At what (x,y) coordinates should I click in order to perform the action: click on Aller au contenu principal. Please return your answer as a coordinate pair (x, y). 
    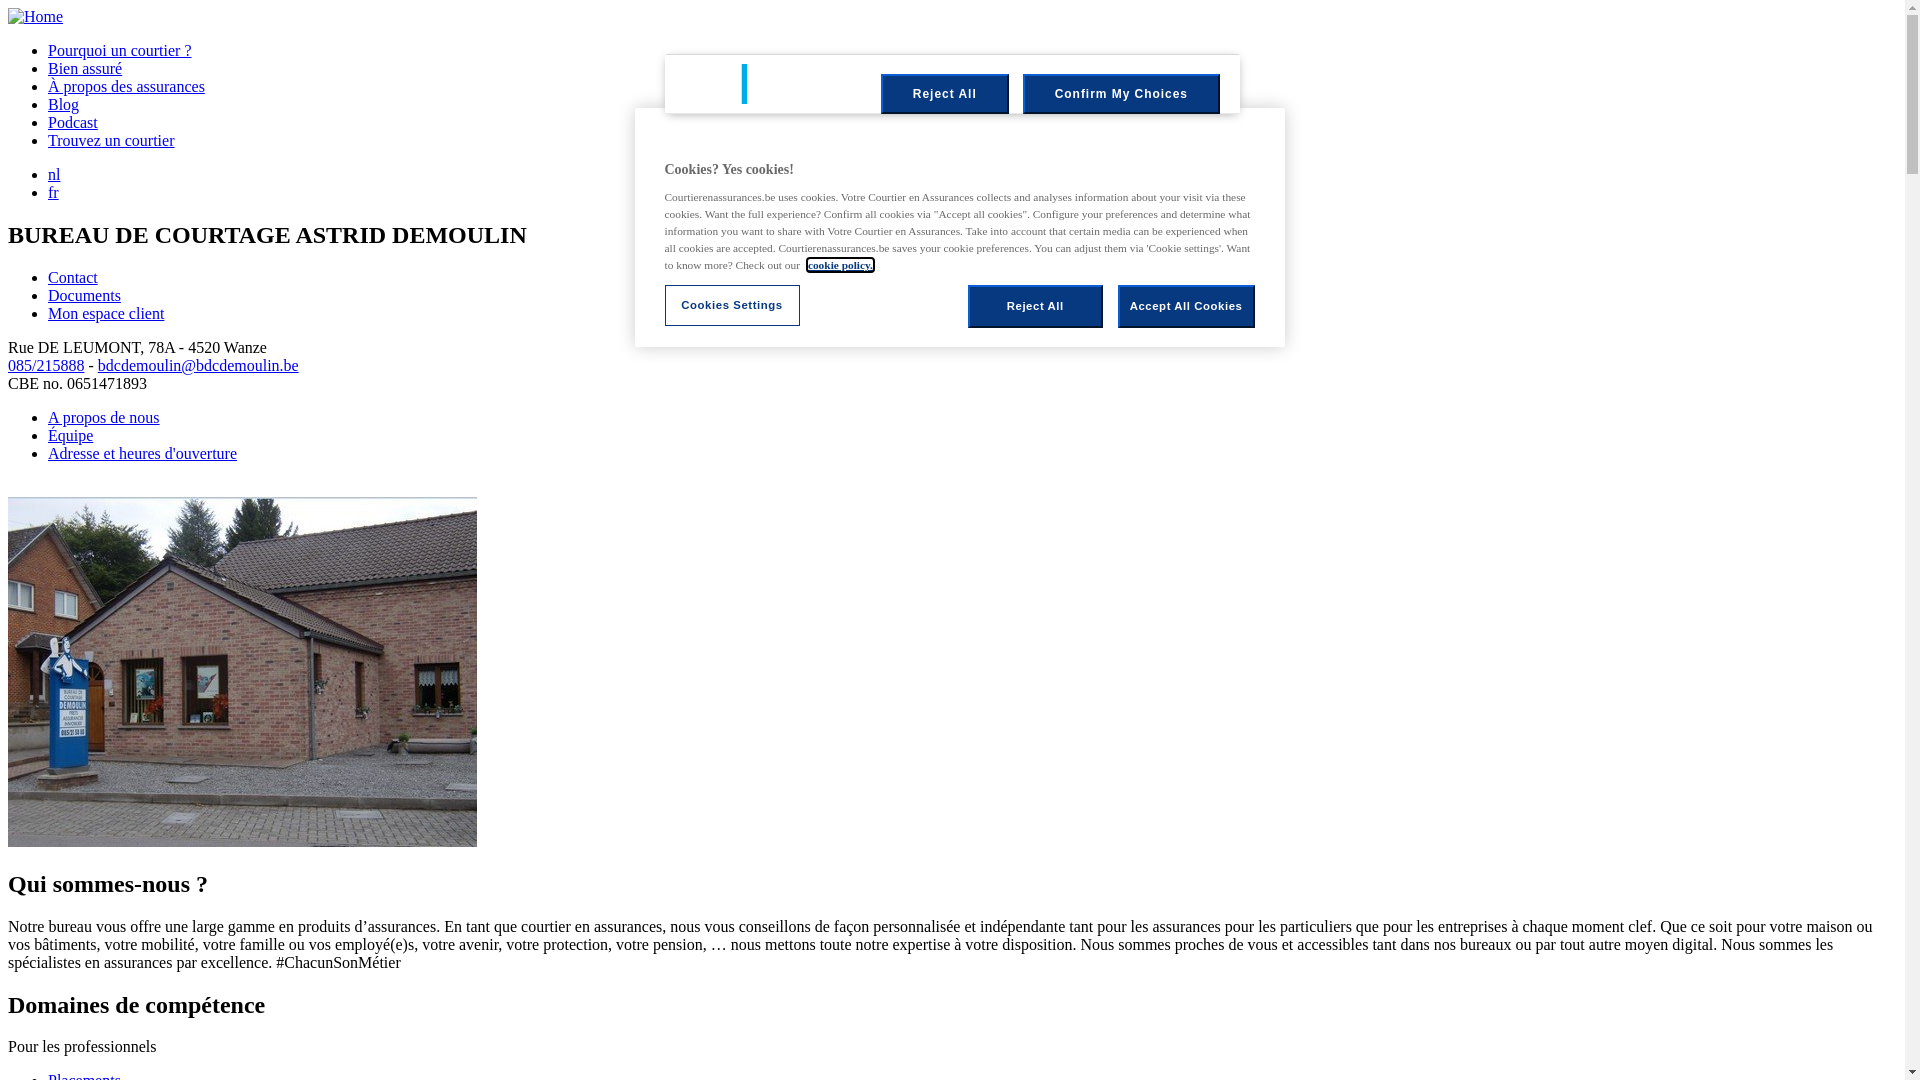
    Looking at the image, I should click on (8, 8).